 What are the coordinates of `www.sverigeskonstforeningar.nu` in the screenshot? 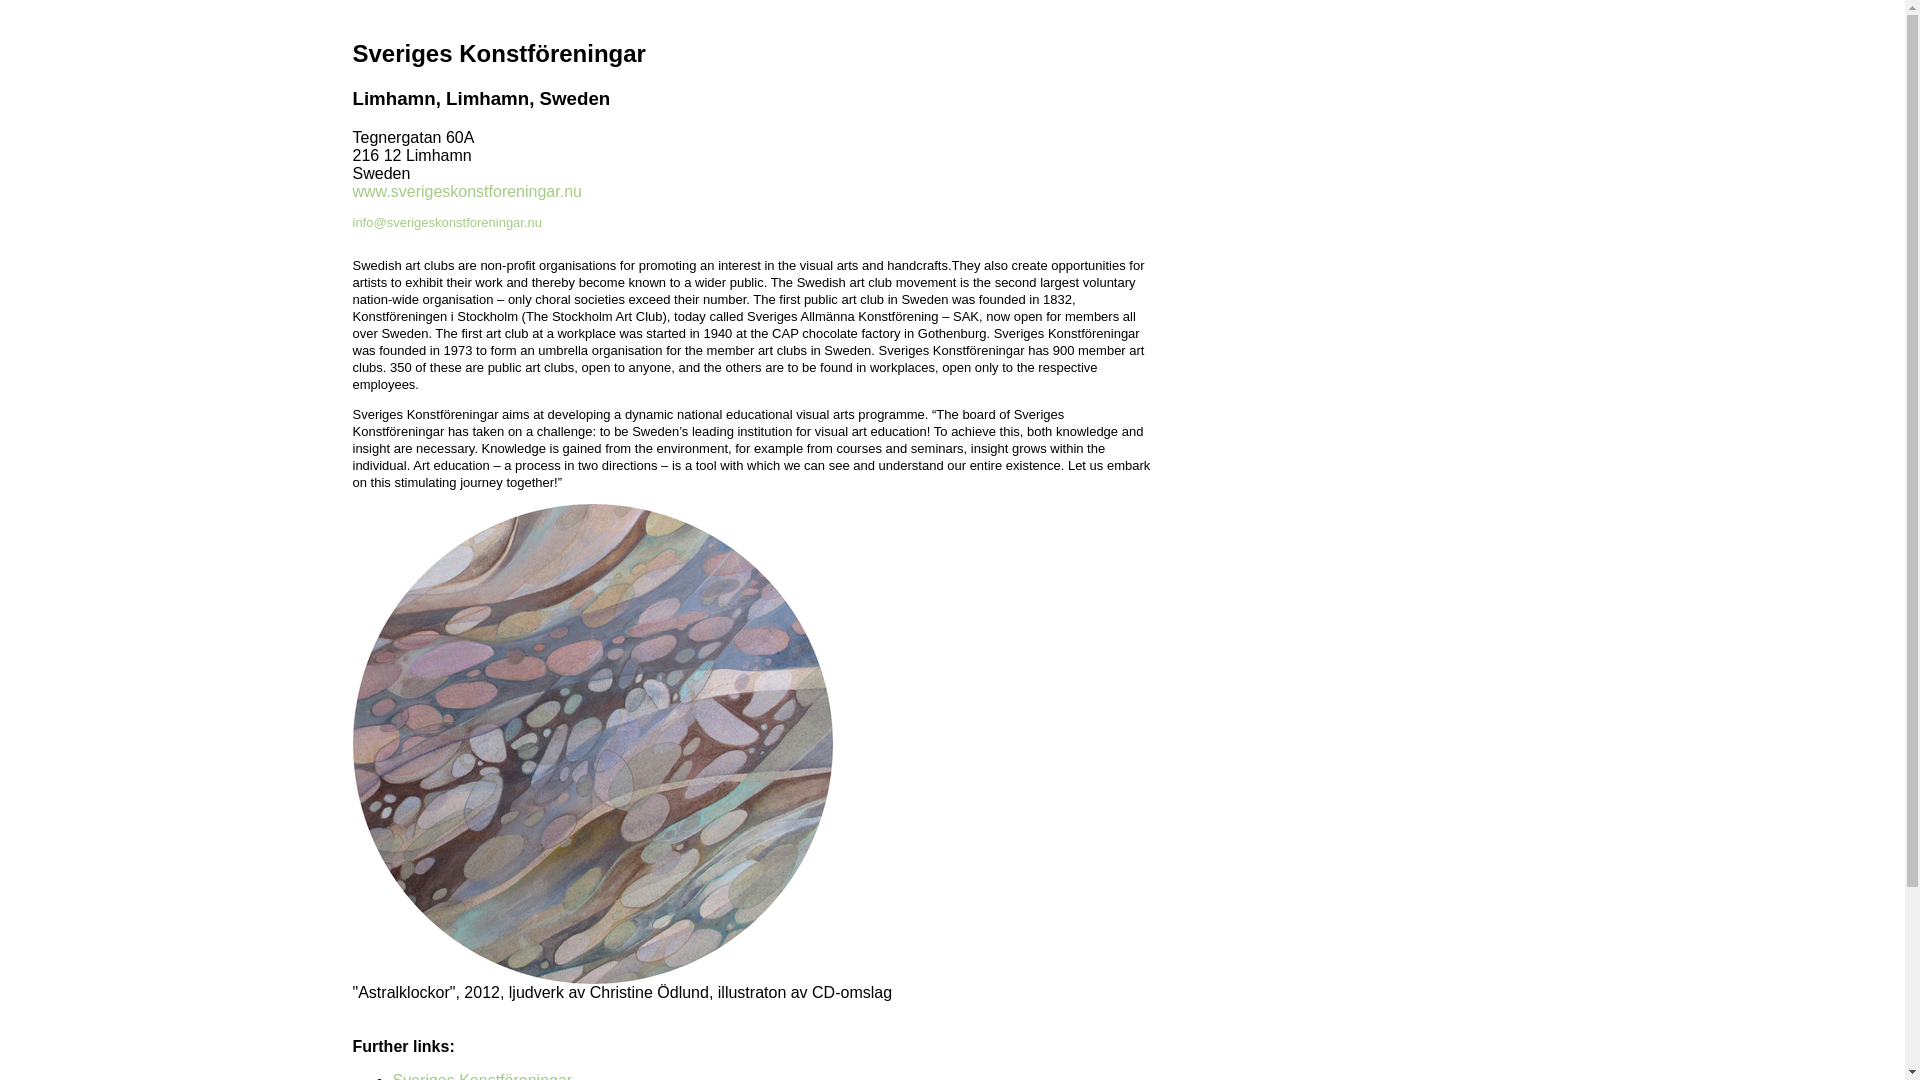 It's located at (466, 190).